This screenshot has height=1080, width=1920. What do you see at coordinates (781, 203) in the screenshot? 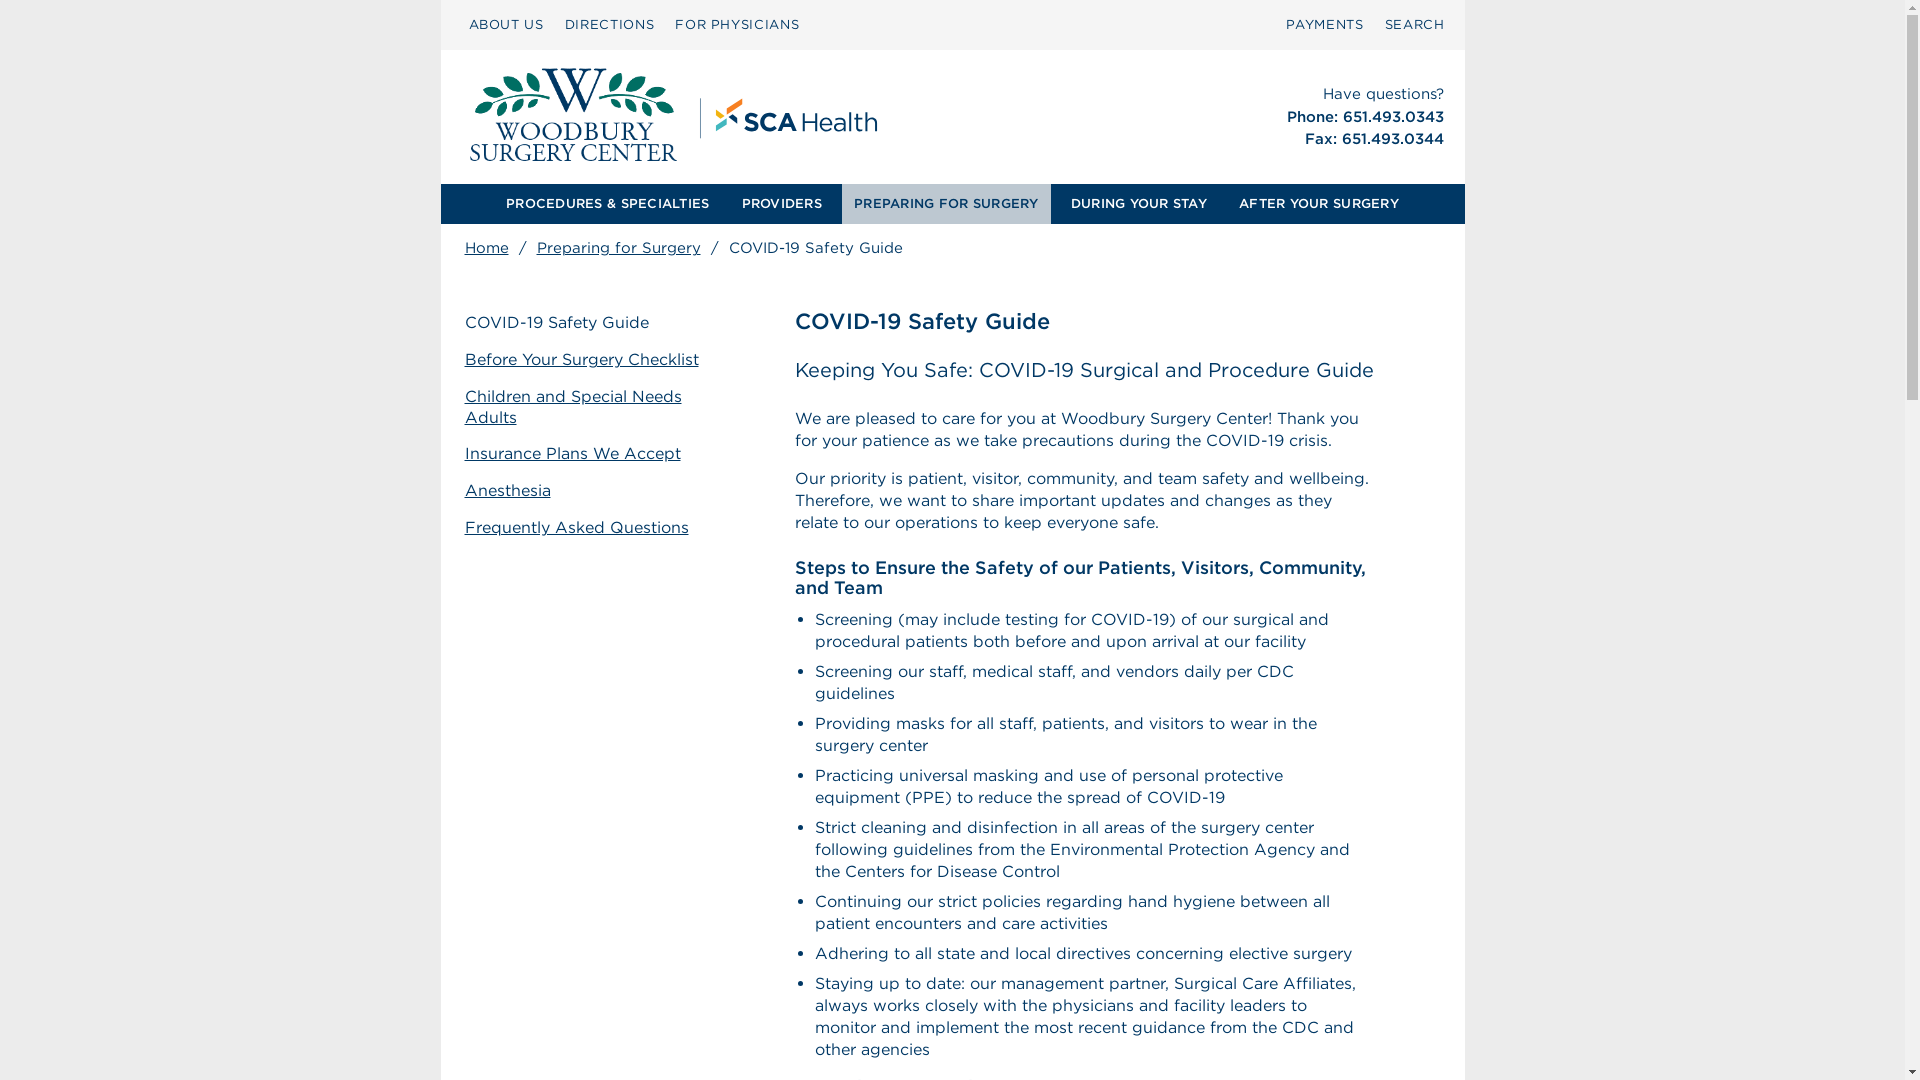
I see `PROVIDERS` at bounding box center [781, 203].